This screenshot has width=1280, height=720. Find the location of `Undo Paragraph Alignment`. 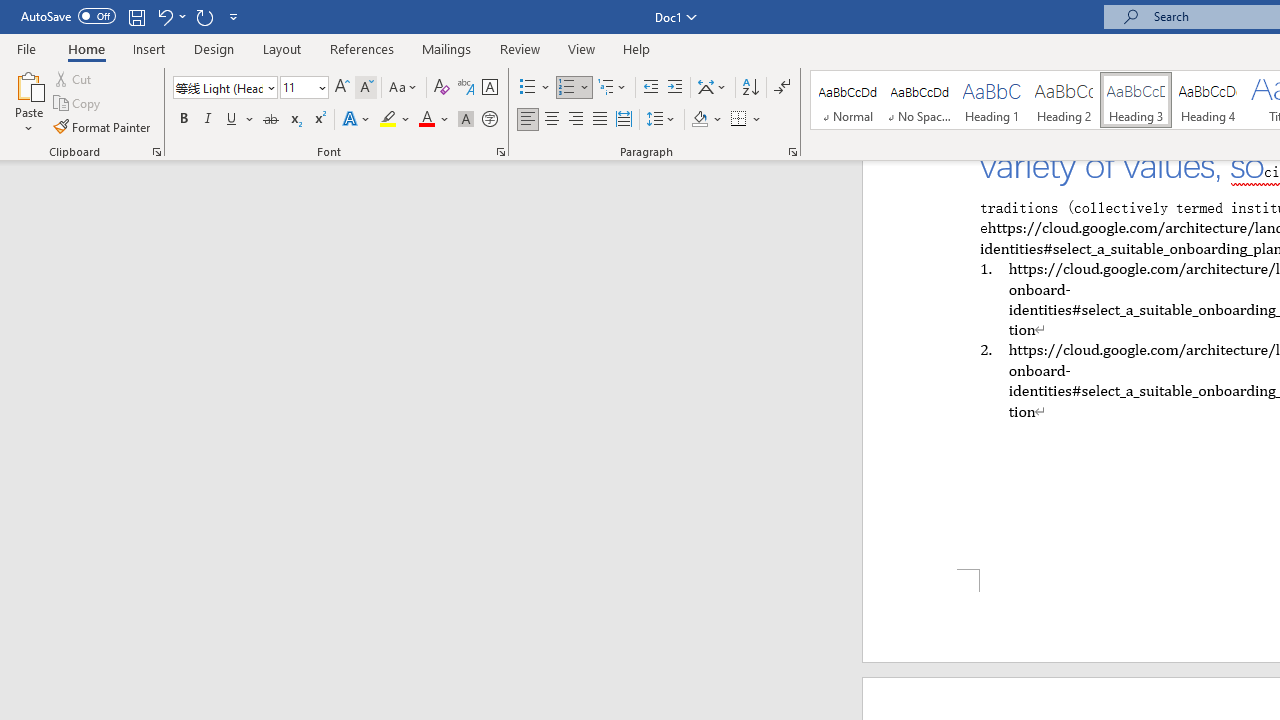

Undo Paragraph Alignment is located at coordinates (170, 16).